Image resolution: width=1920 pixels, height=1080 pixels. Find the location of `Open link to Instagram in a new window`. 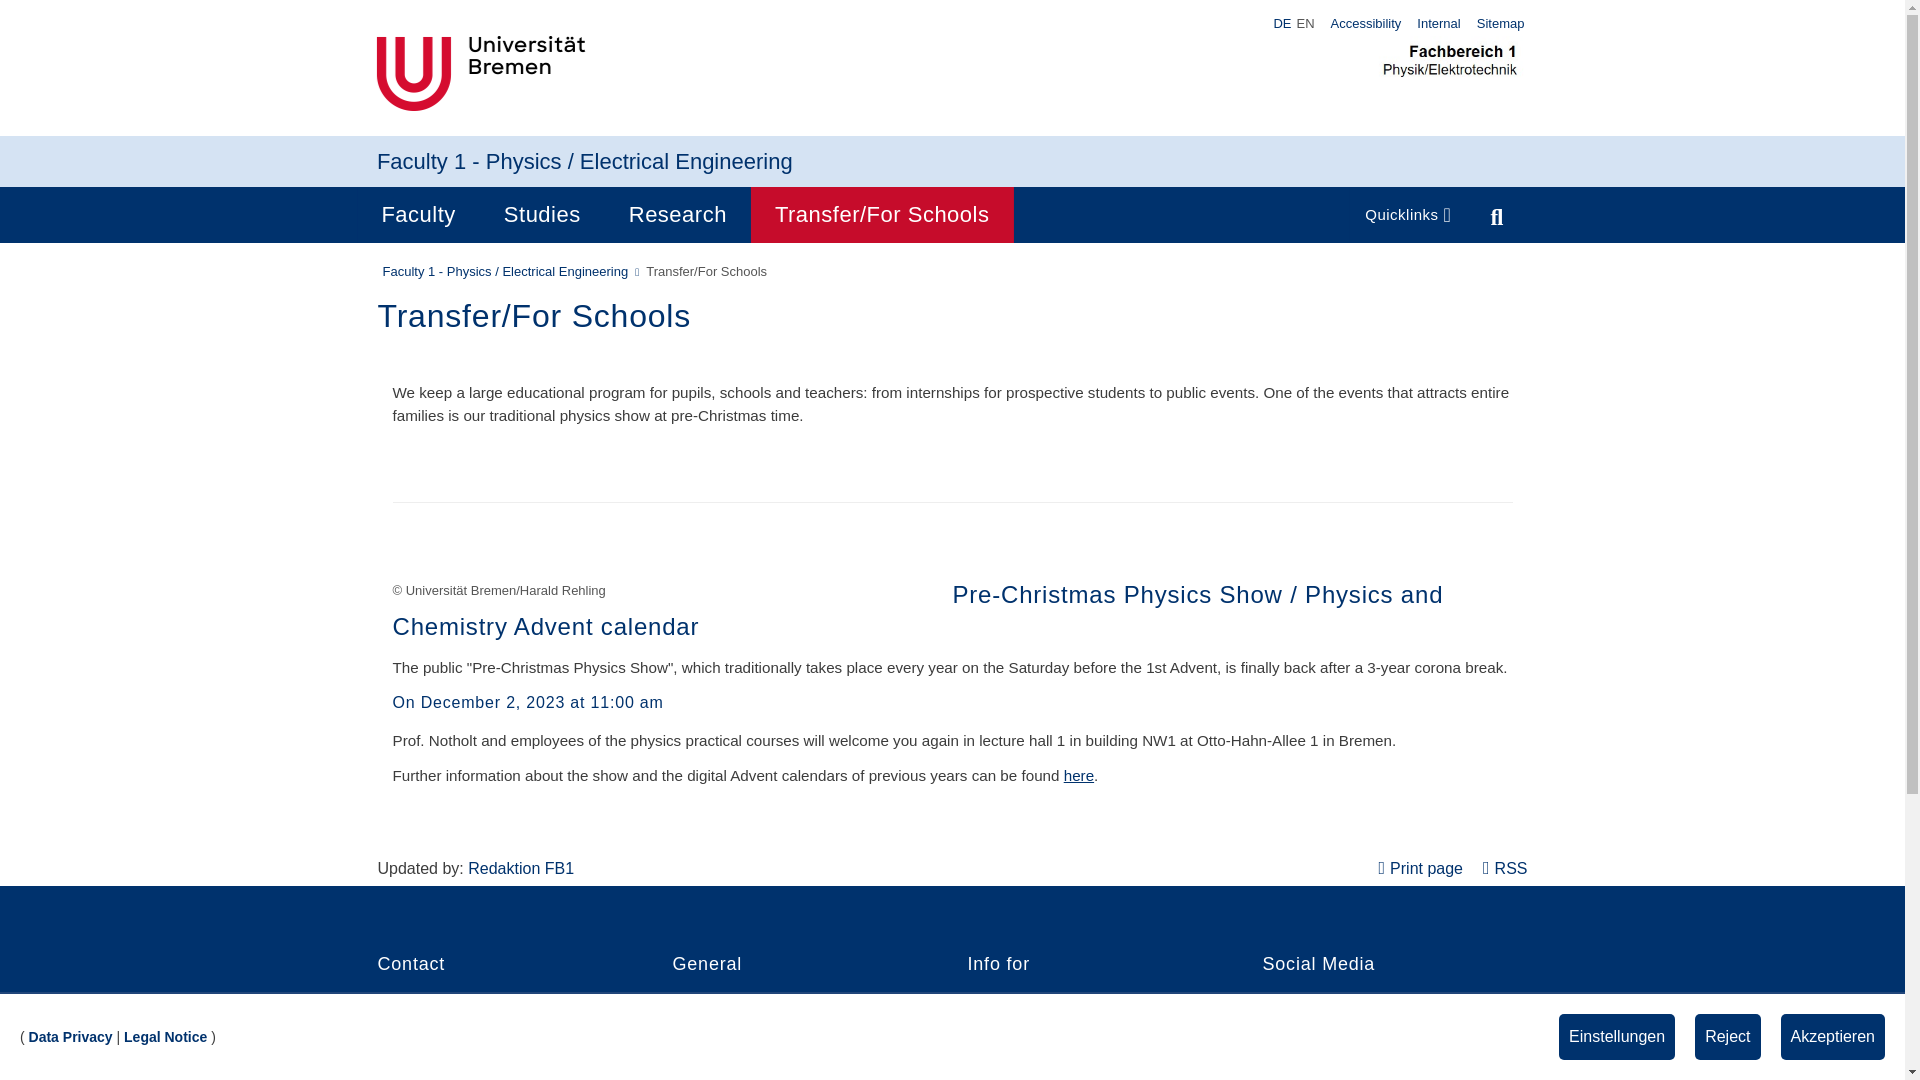

Open link to Instagram in a new window is located at coordinates (1311, 1056).